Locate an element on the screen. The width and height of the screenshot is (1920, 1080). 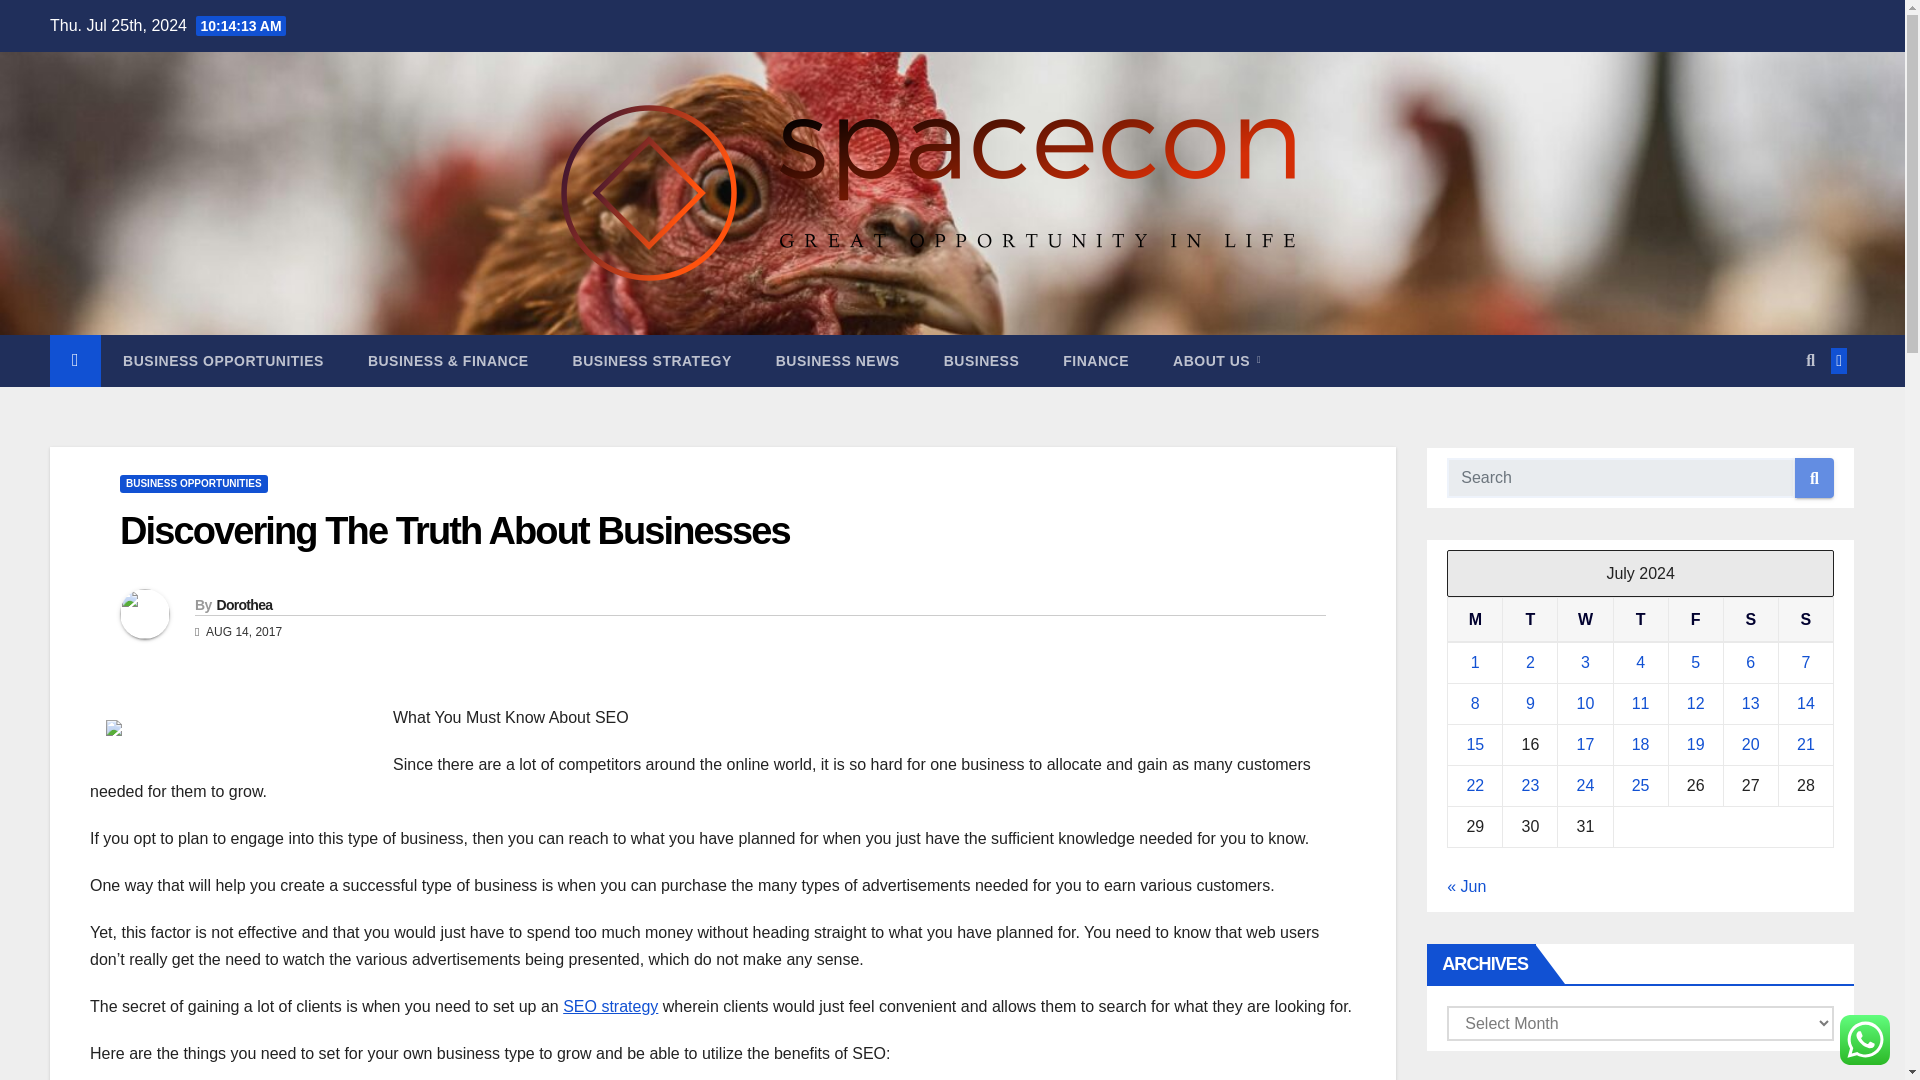
Discovering The Truth About Businesses is located at coordinates (454, 530).